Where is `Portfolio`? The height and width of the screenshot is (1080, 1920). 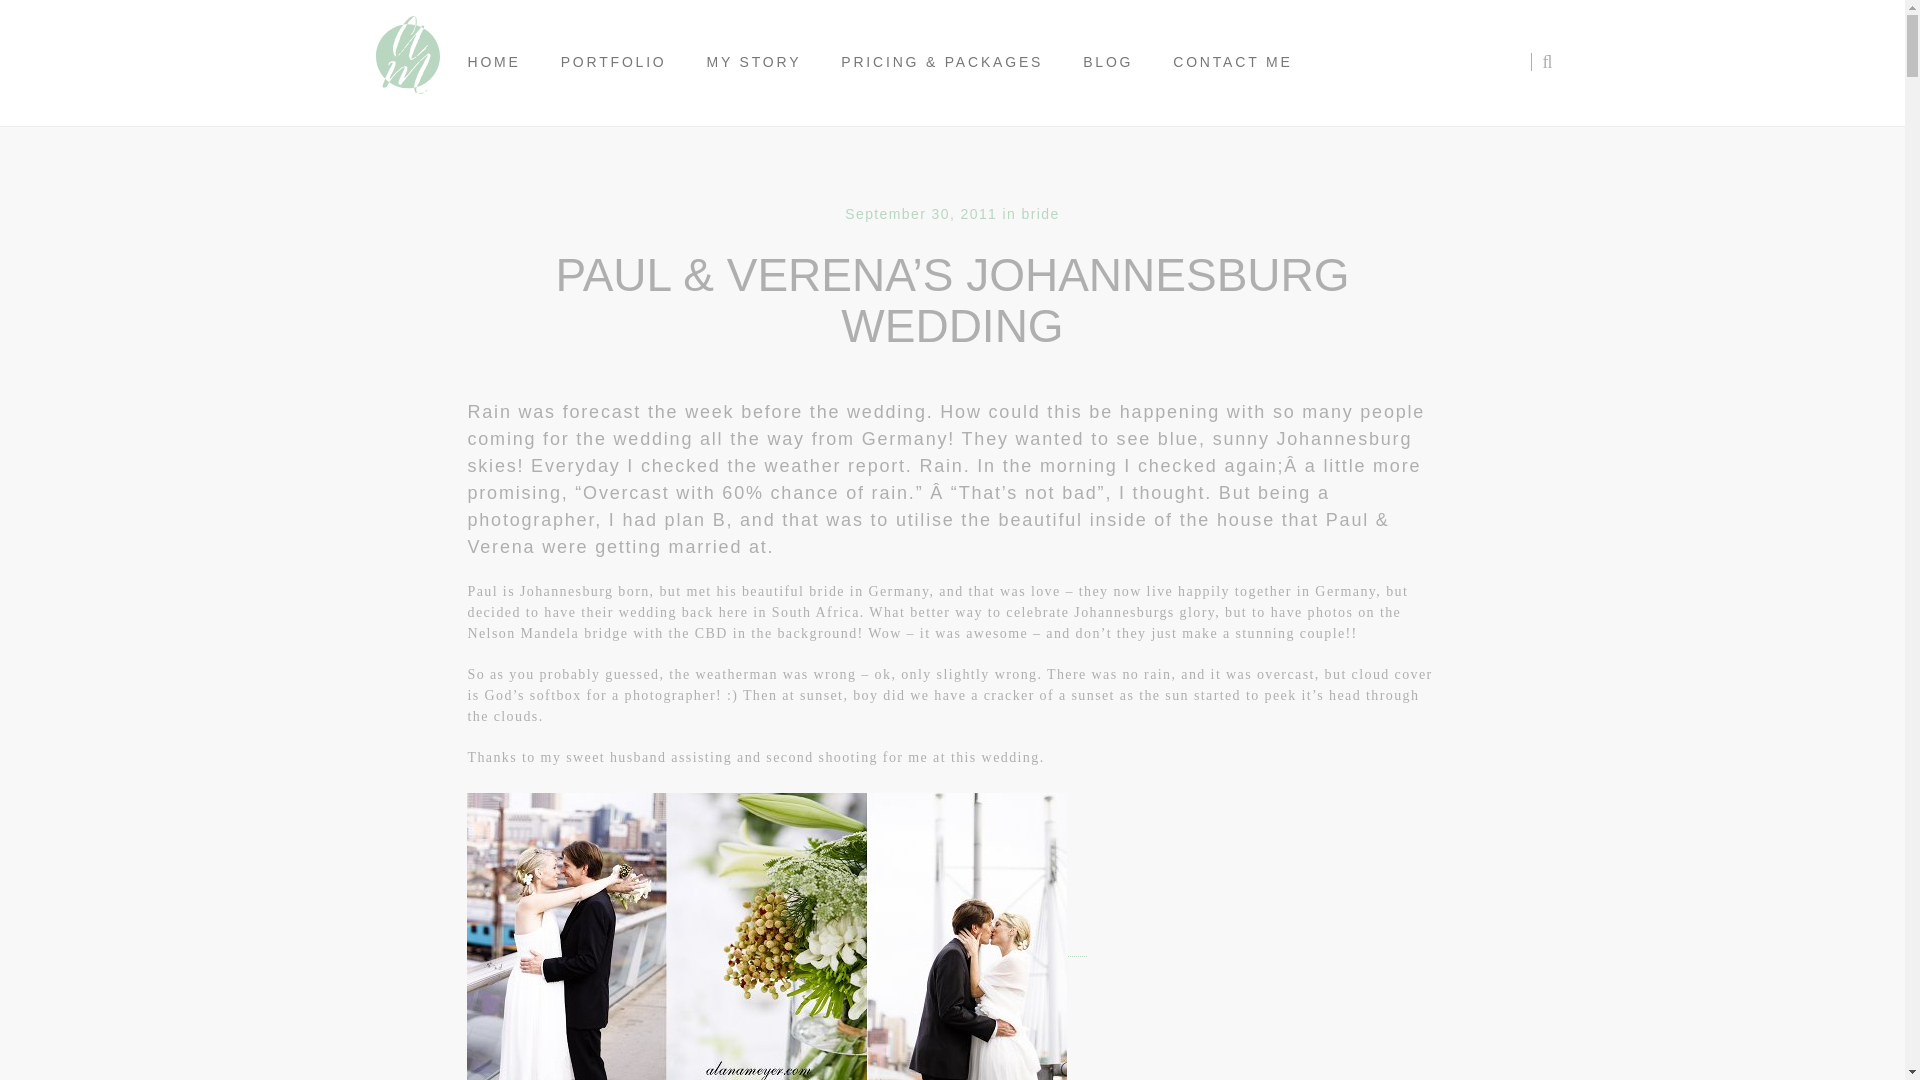 Portfolio is located at coordinates (614, 62).